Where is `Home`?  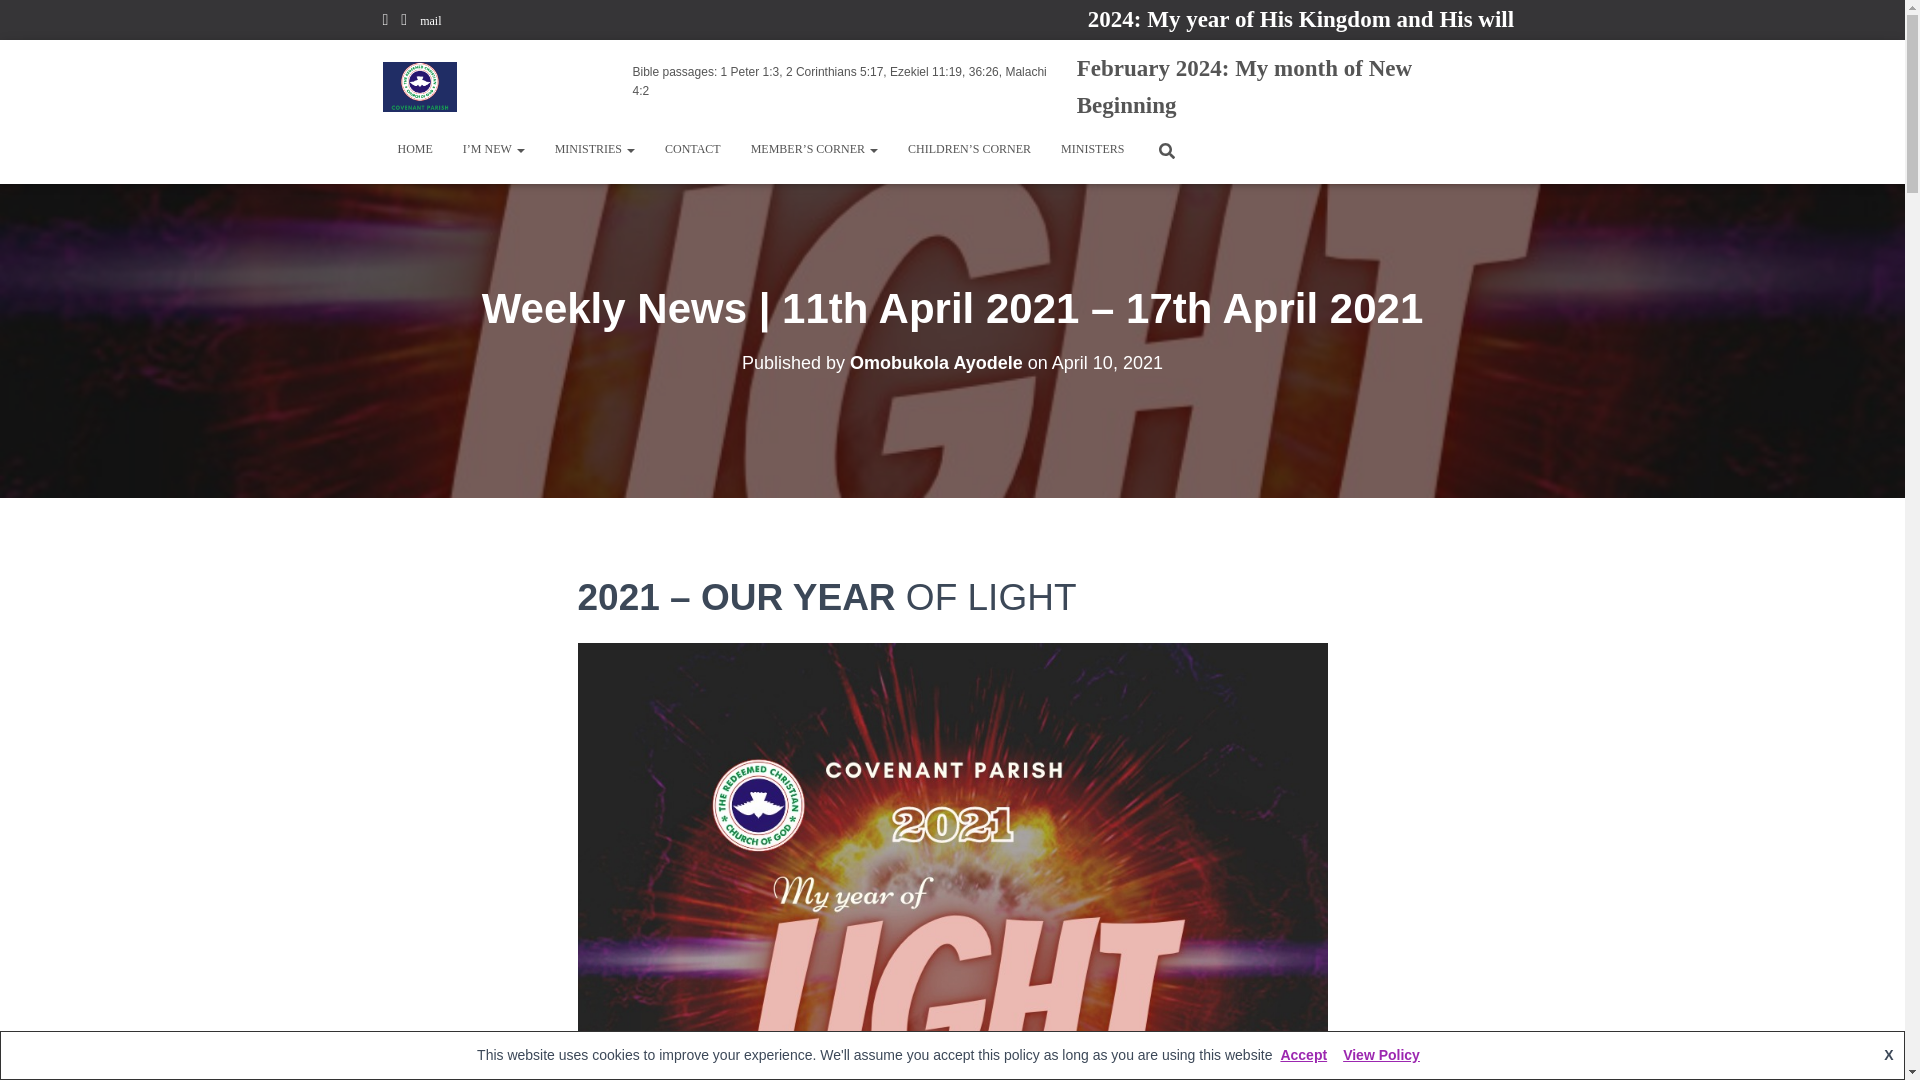
Home is located at coordinates (414, 148).